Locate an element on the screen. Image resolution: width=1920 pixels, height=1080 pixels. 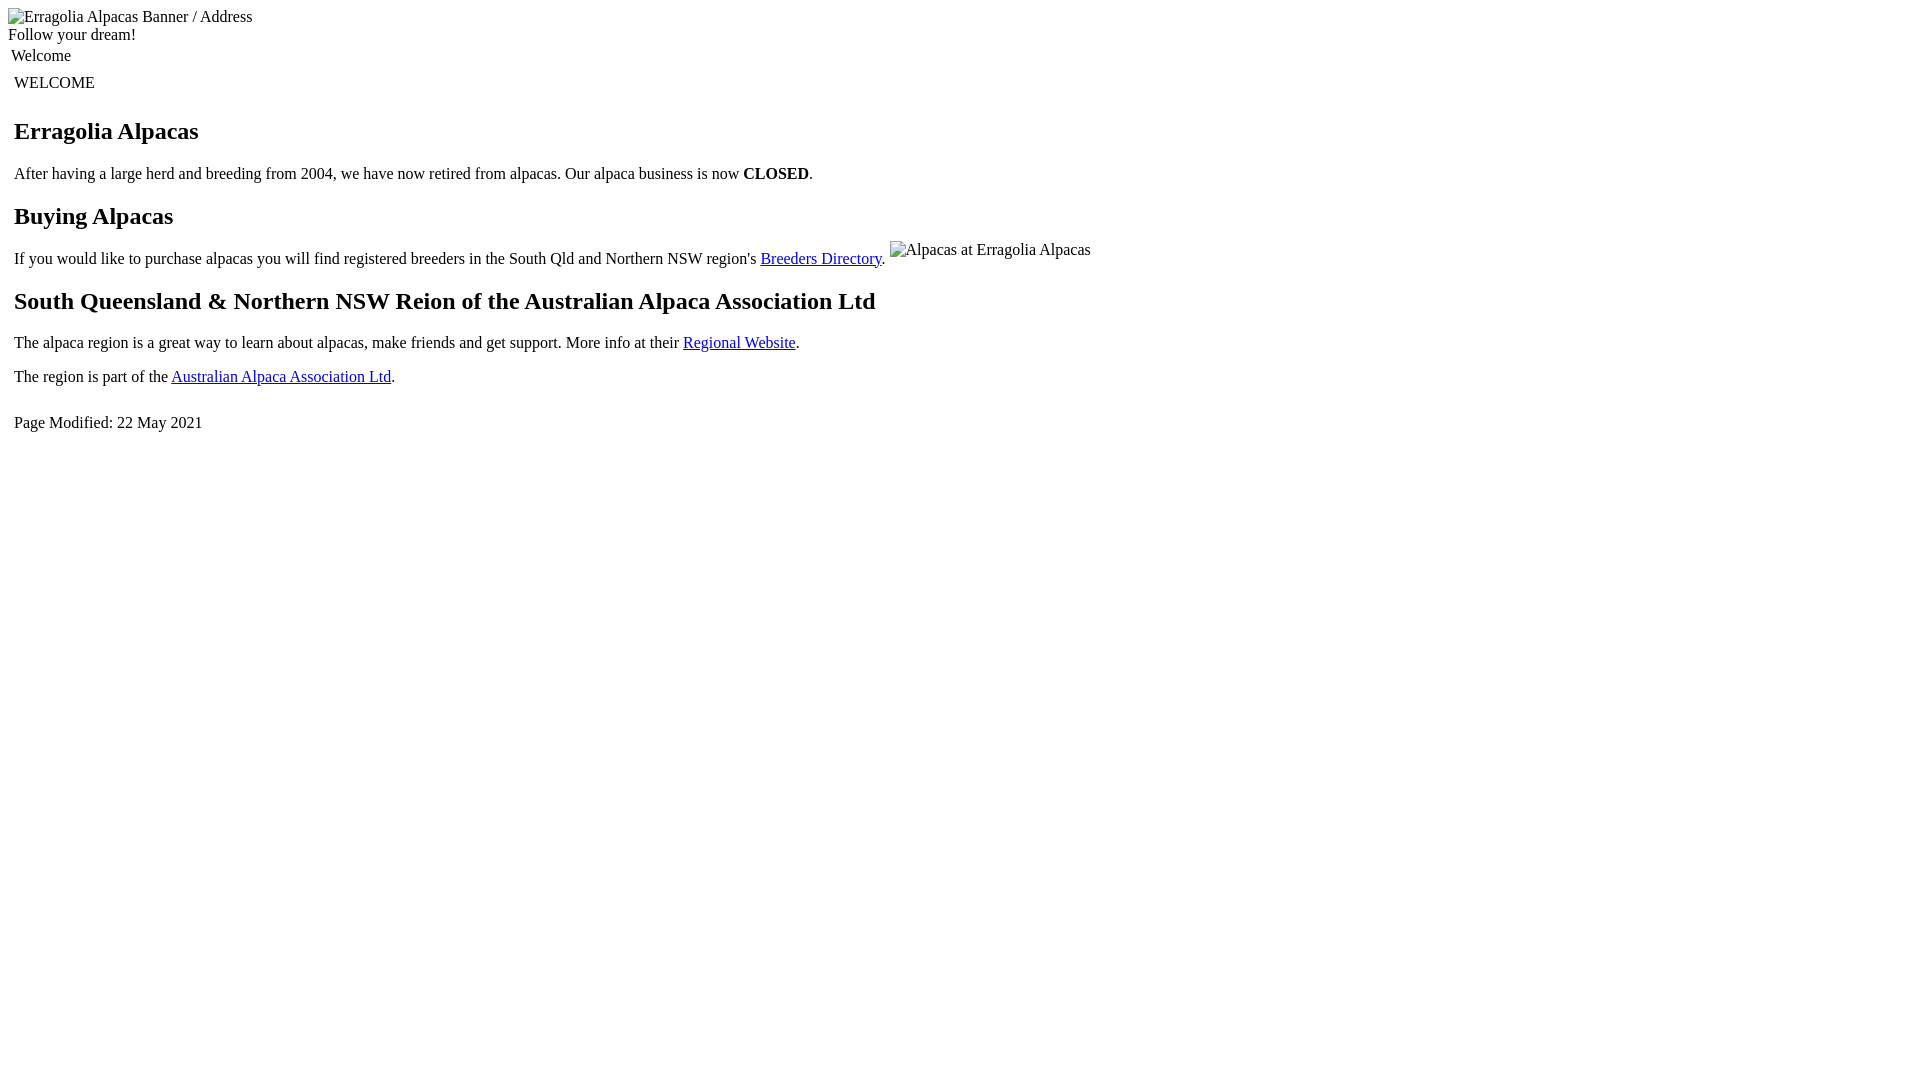
Breeders Directory is located at coordinates (820, 258).